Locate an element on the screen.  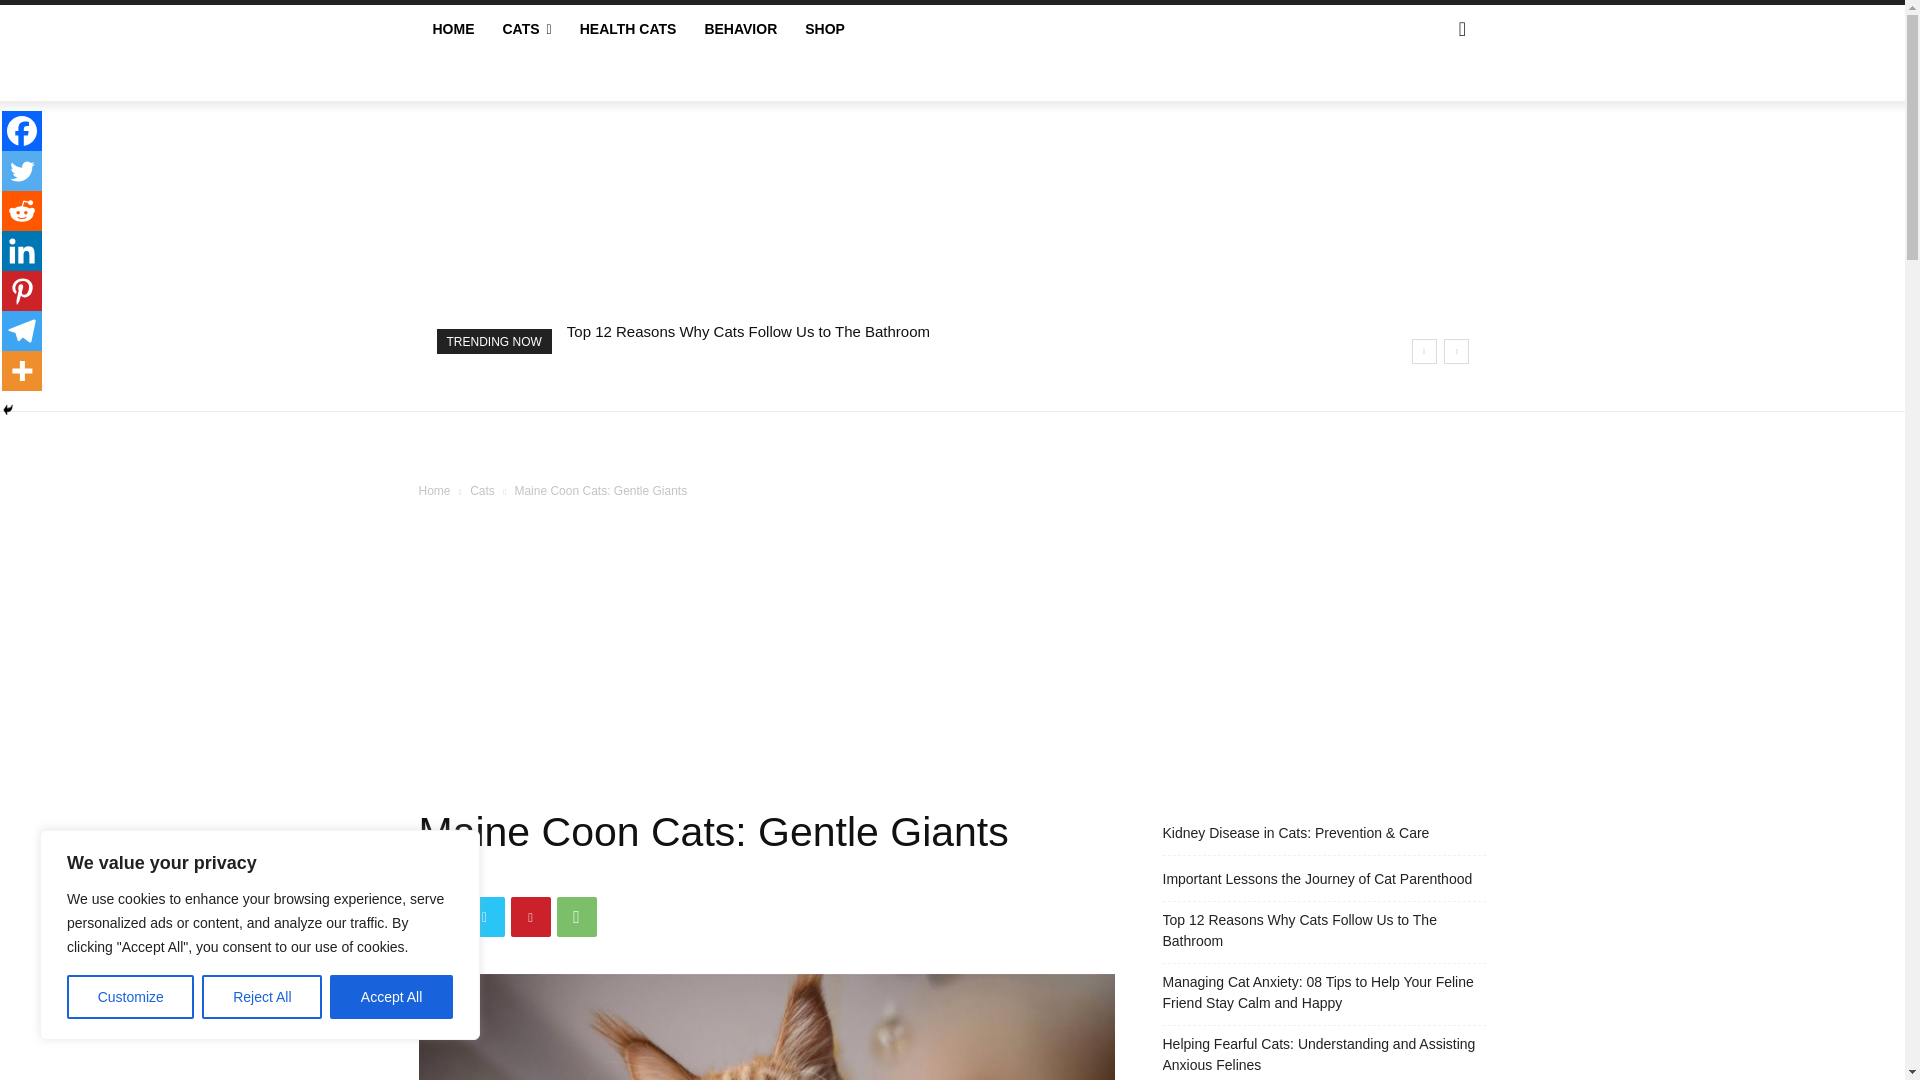
SHOP is located at coordinates (824, 28).